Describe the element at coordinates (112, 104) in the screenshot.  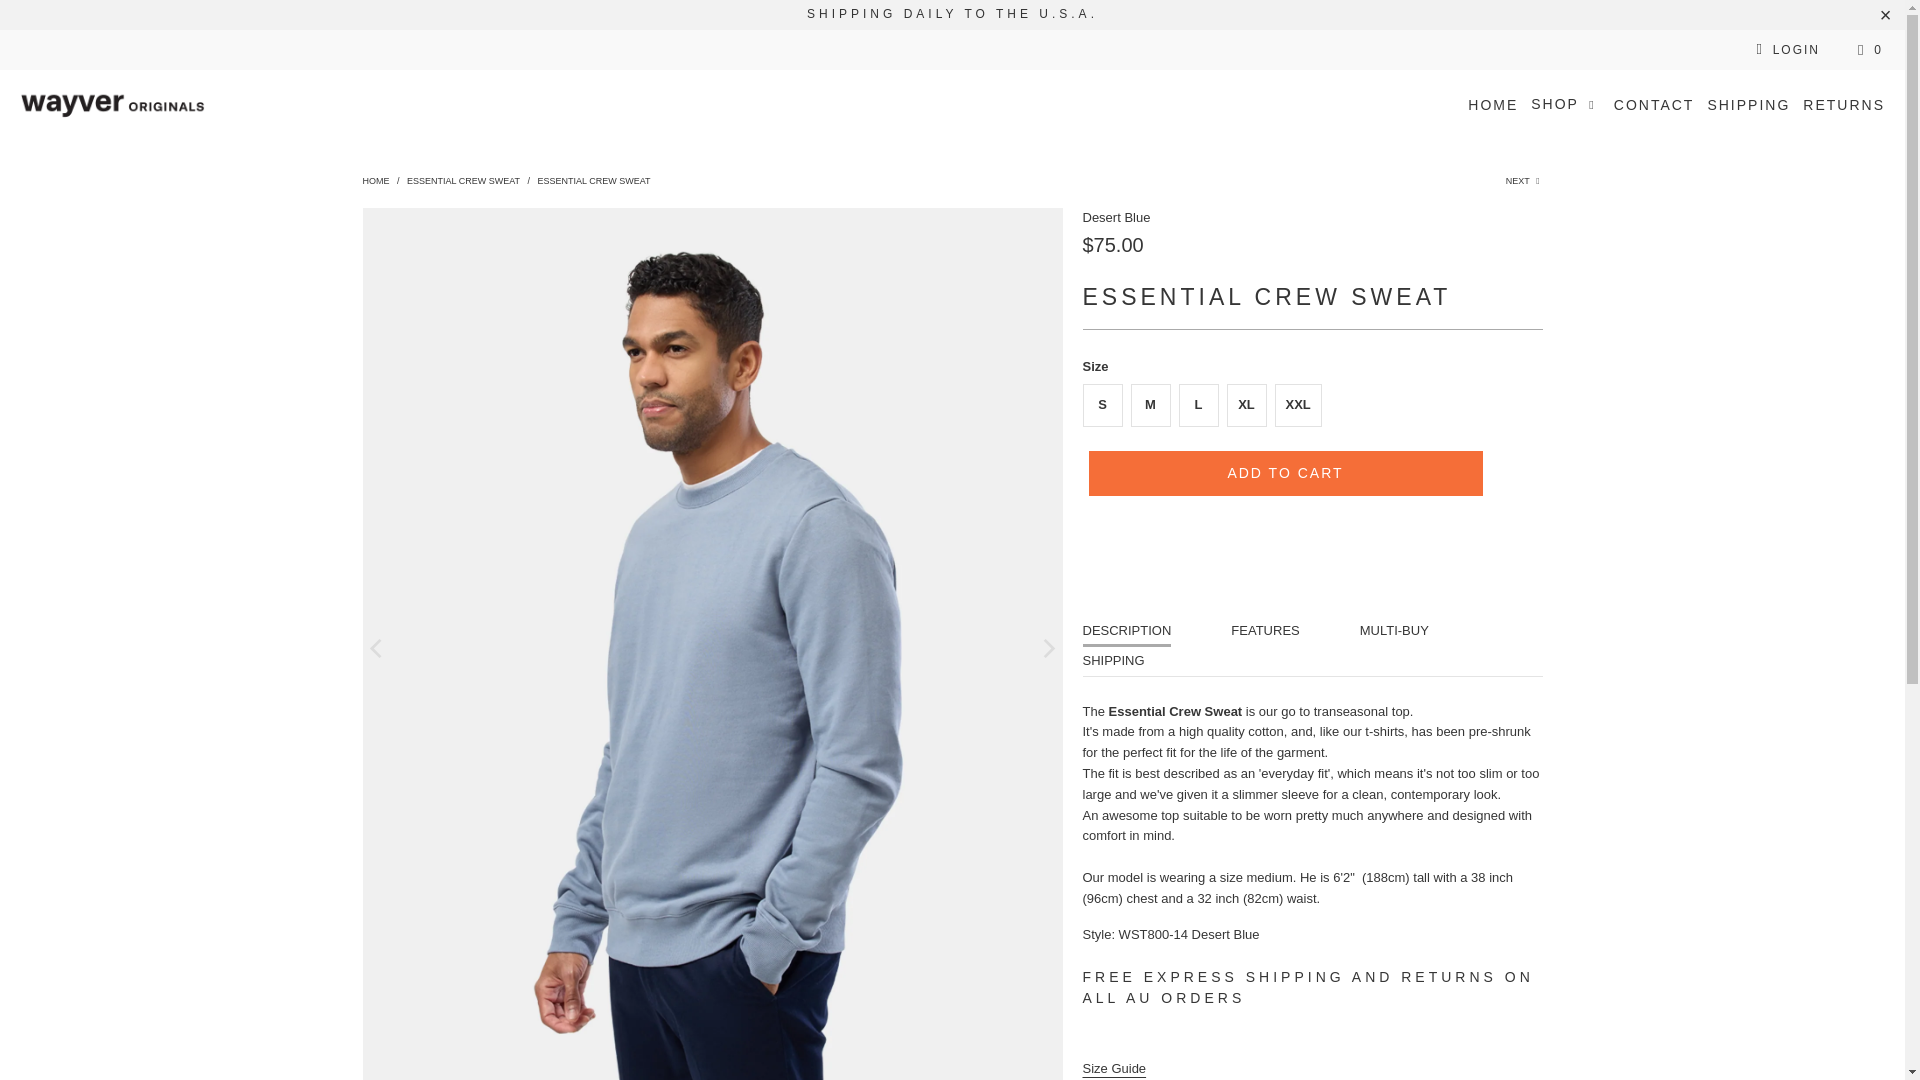
I see `Wayver Originals` at that location.